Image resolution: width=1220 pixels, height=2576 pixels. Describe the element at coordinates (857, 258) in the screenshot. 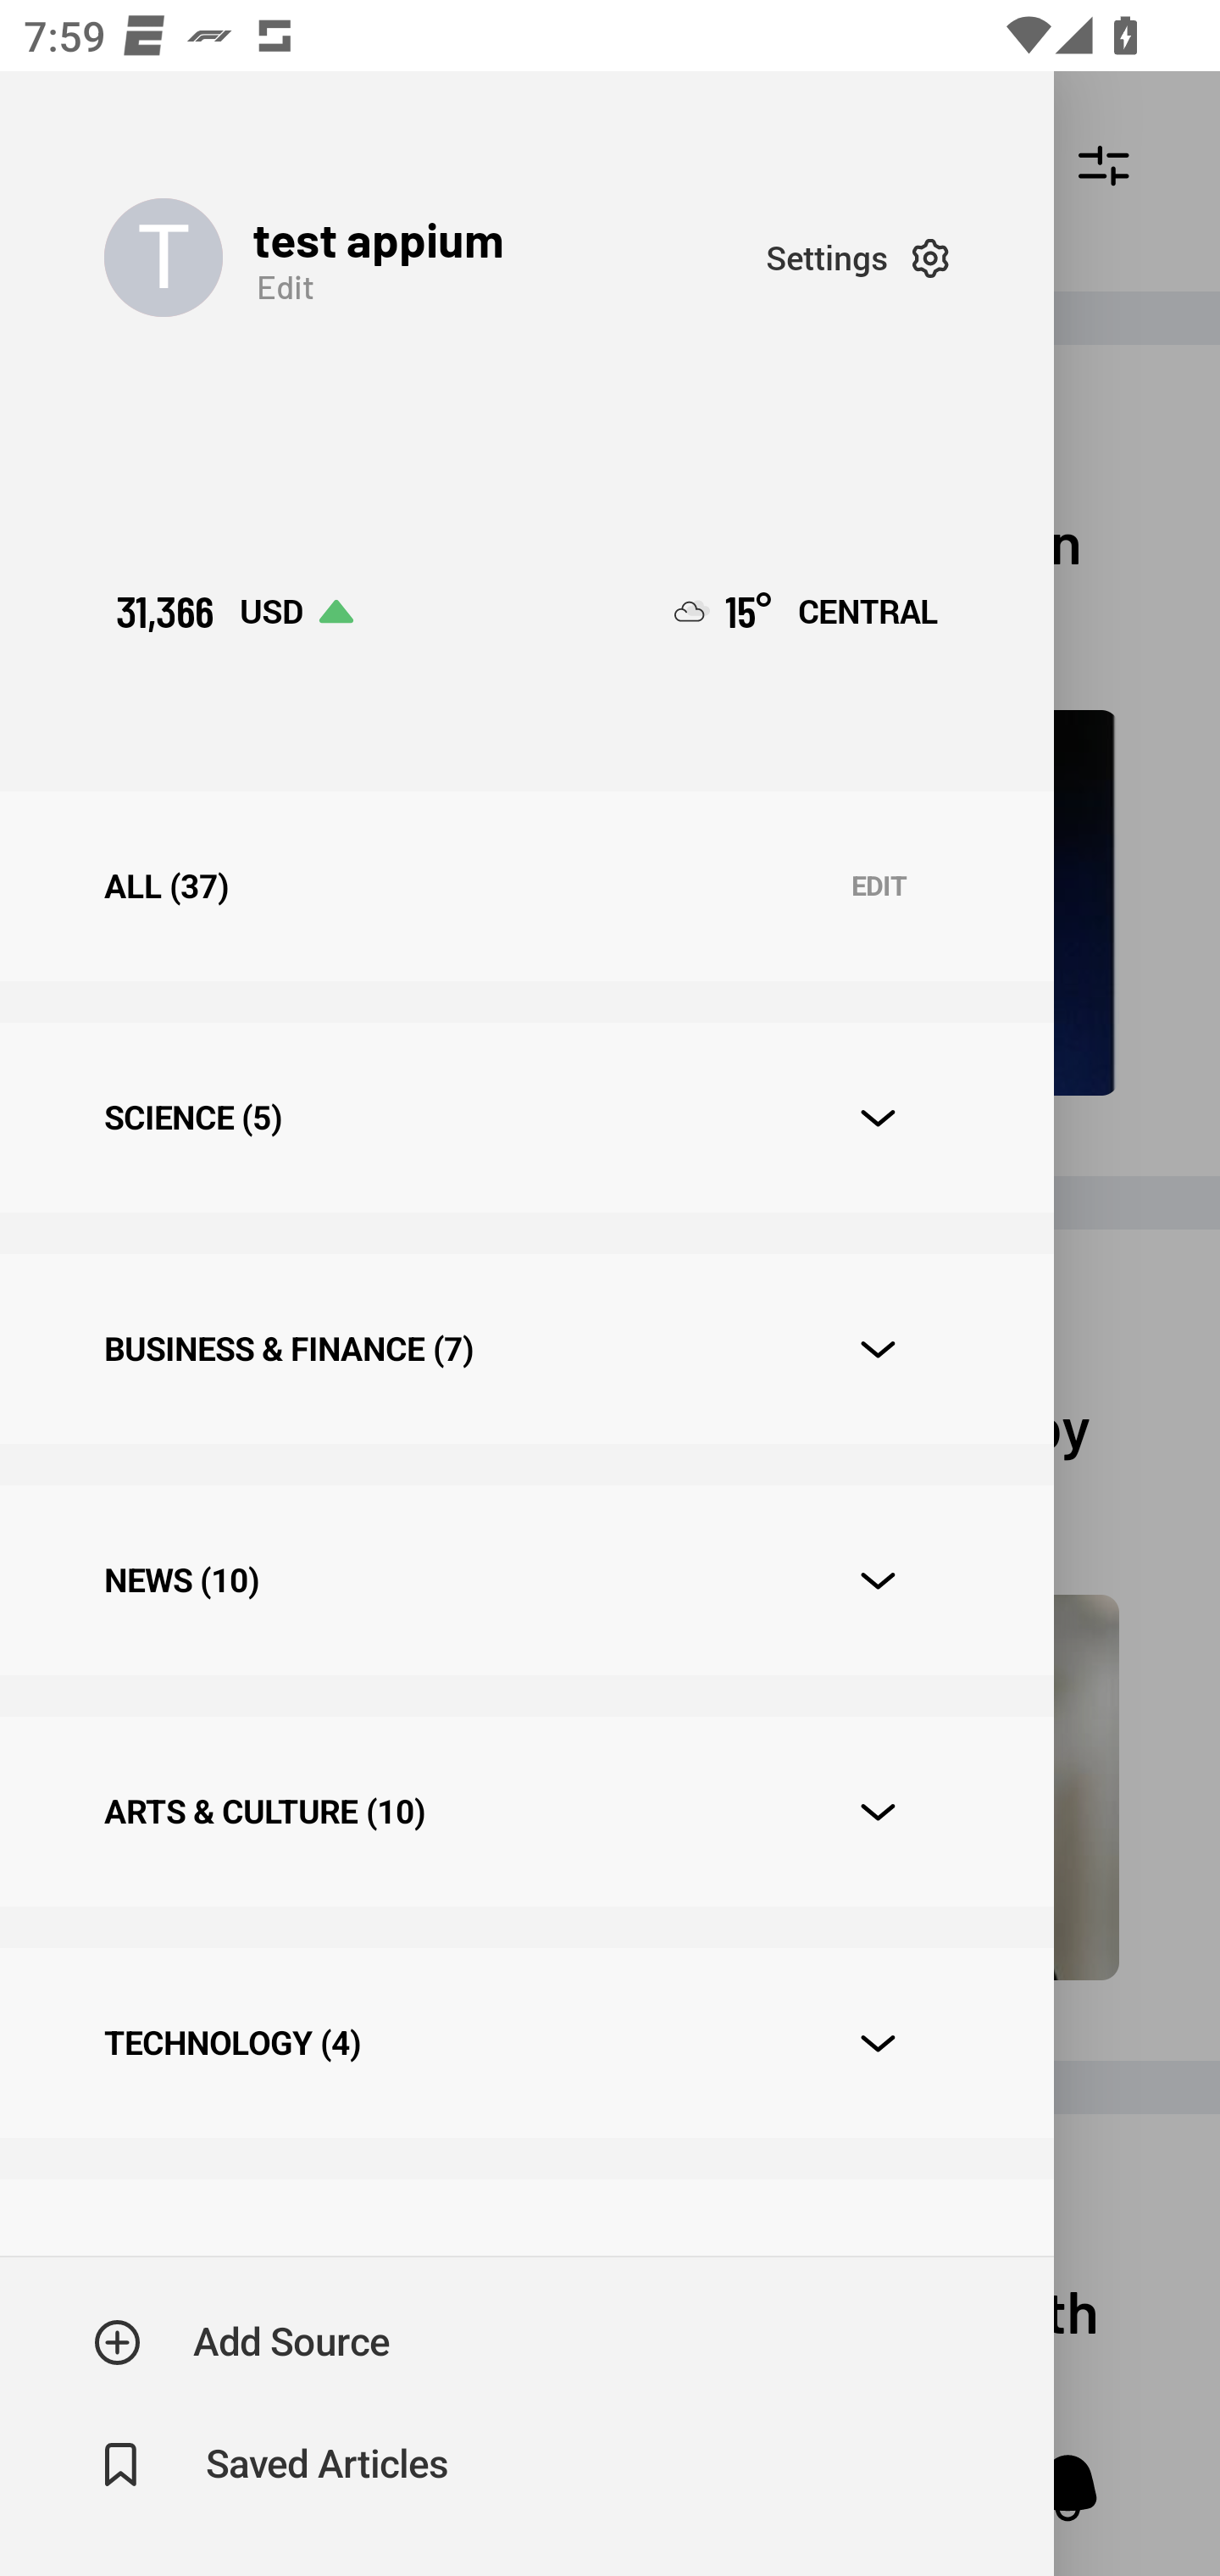

I see `Settings Select News Style` at that location.